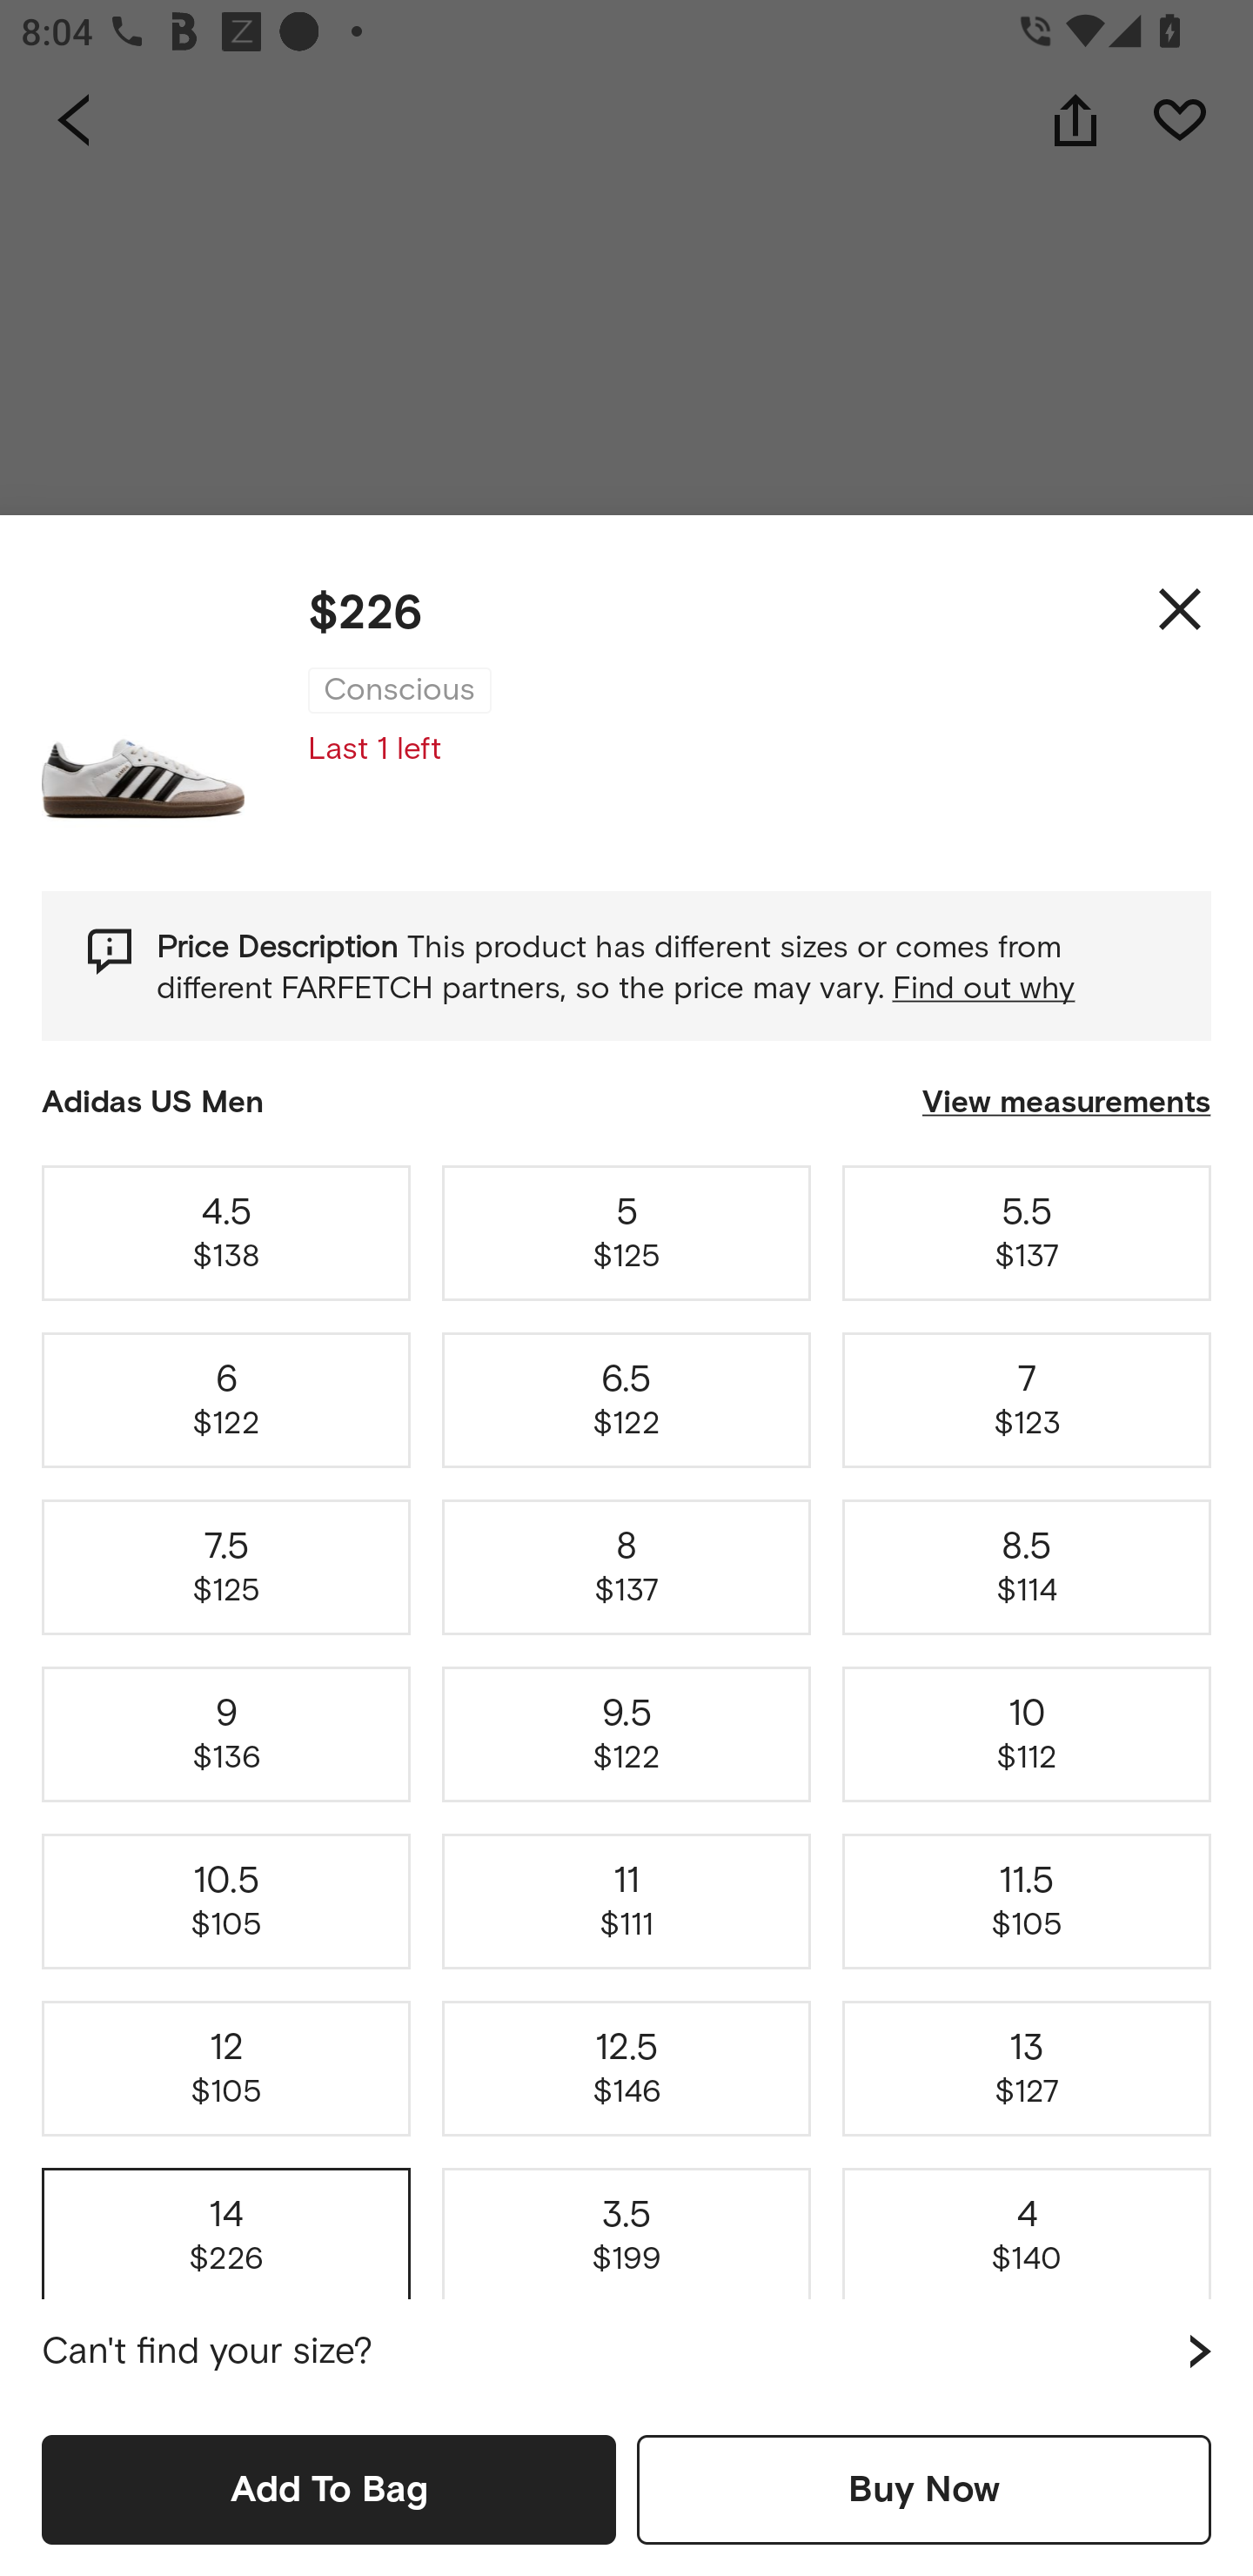  Describe the element at coordinates (1027, 2230) in the screenshot. I see `4 $140` at that location.